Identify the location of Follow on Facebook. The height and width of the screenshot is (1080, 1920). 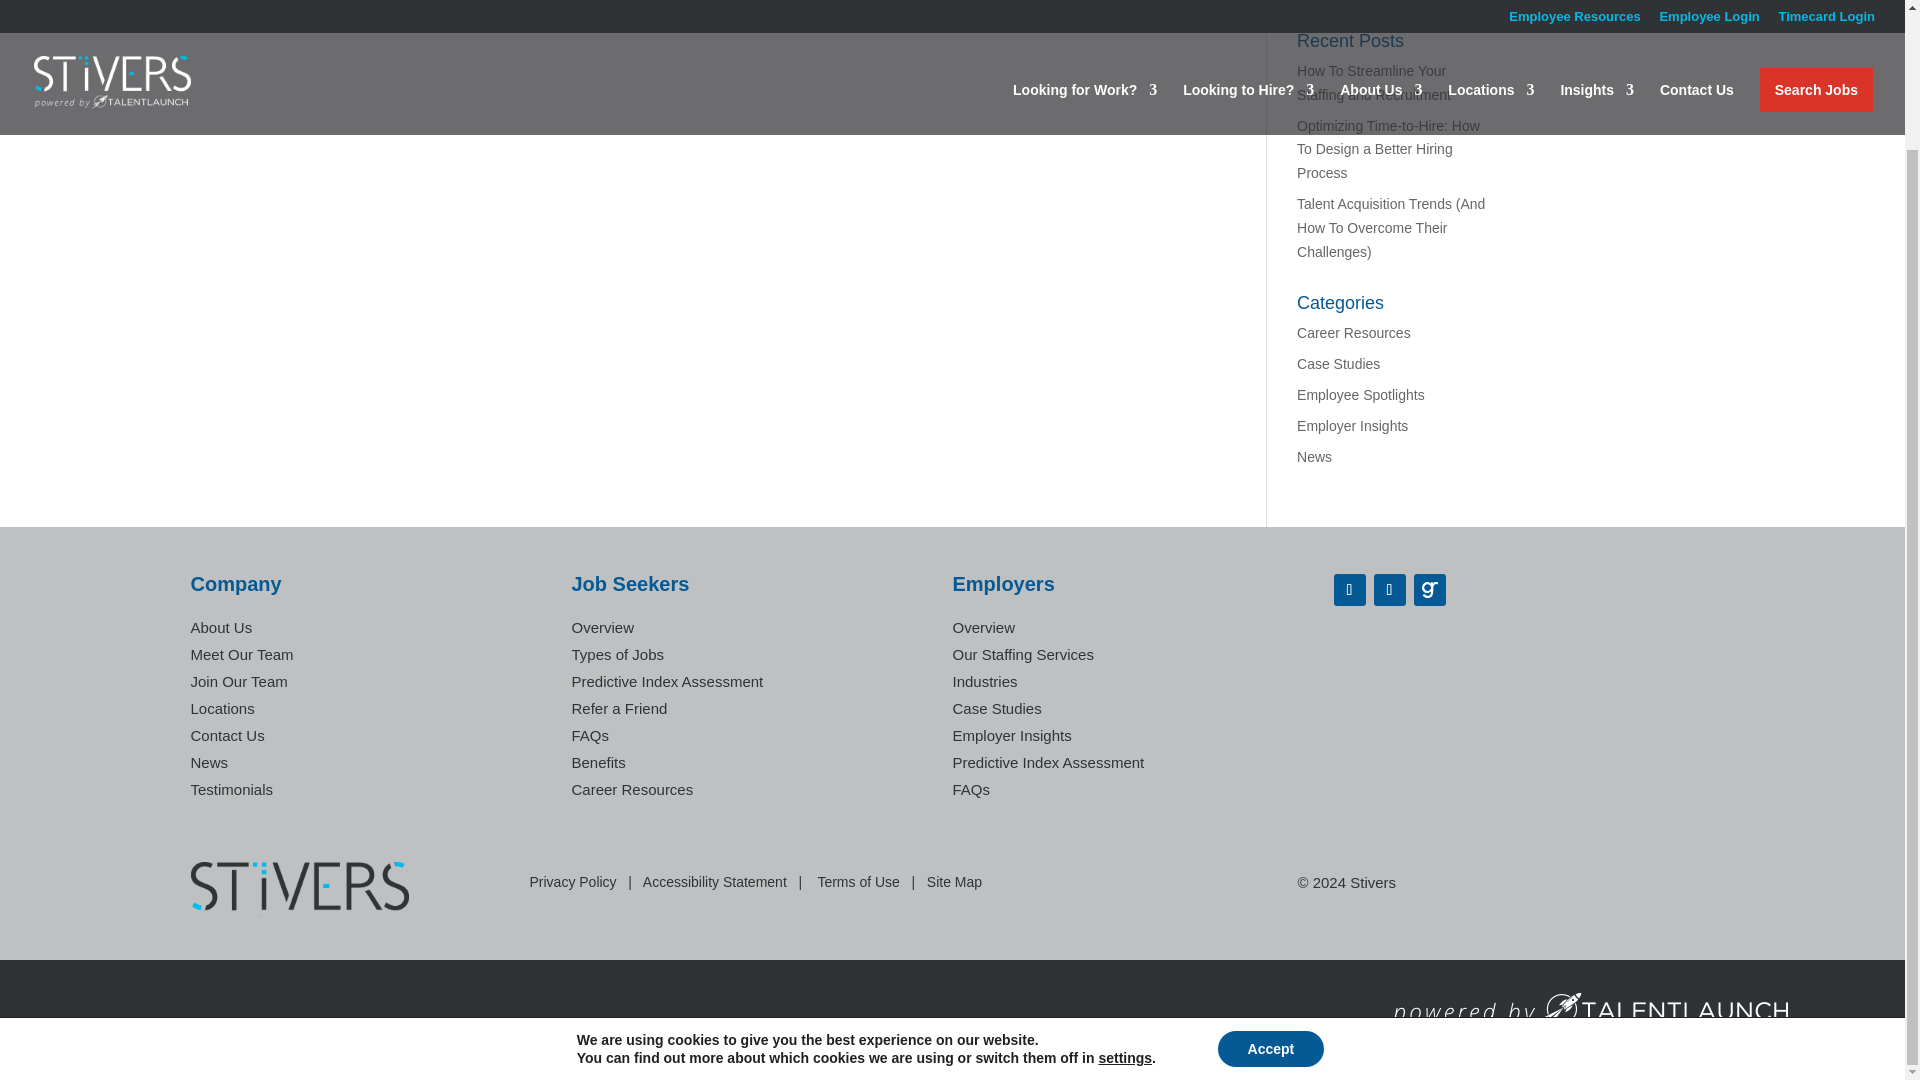
(1350, 589).